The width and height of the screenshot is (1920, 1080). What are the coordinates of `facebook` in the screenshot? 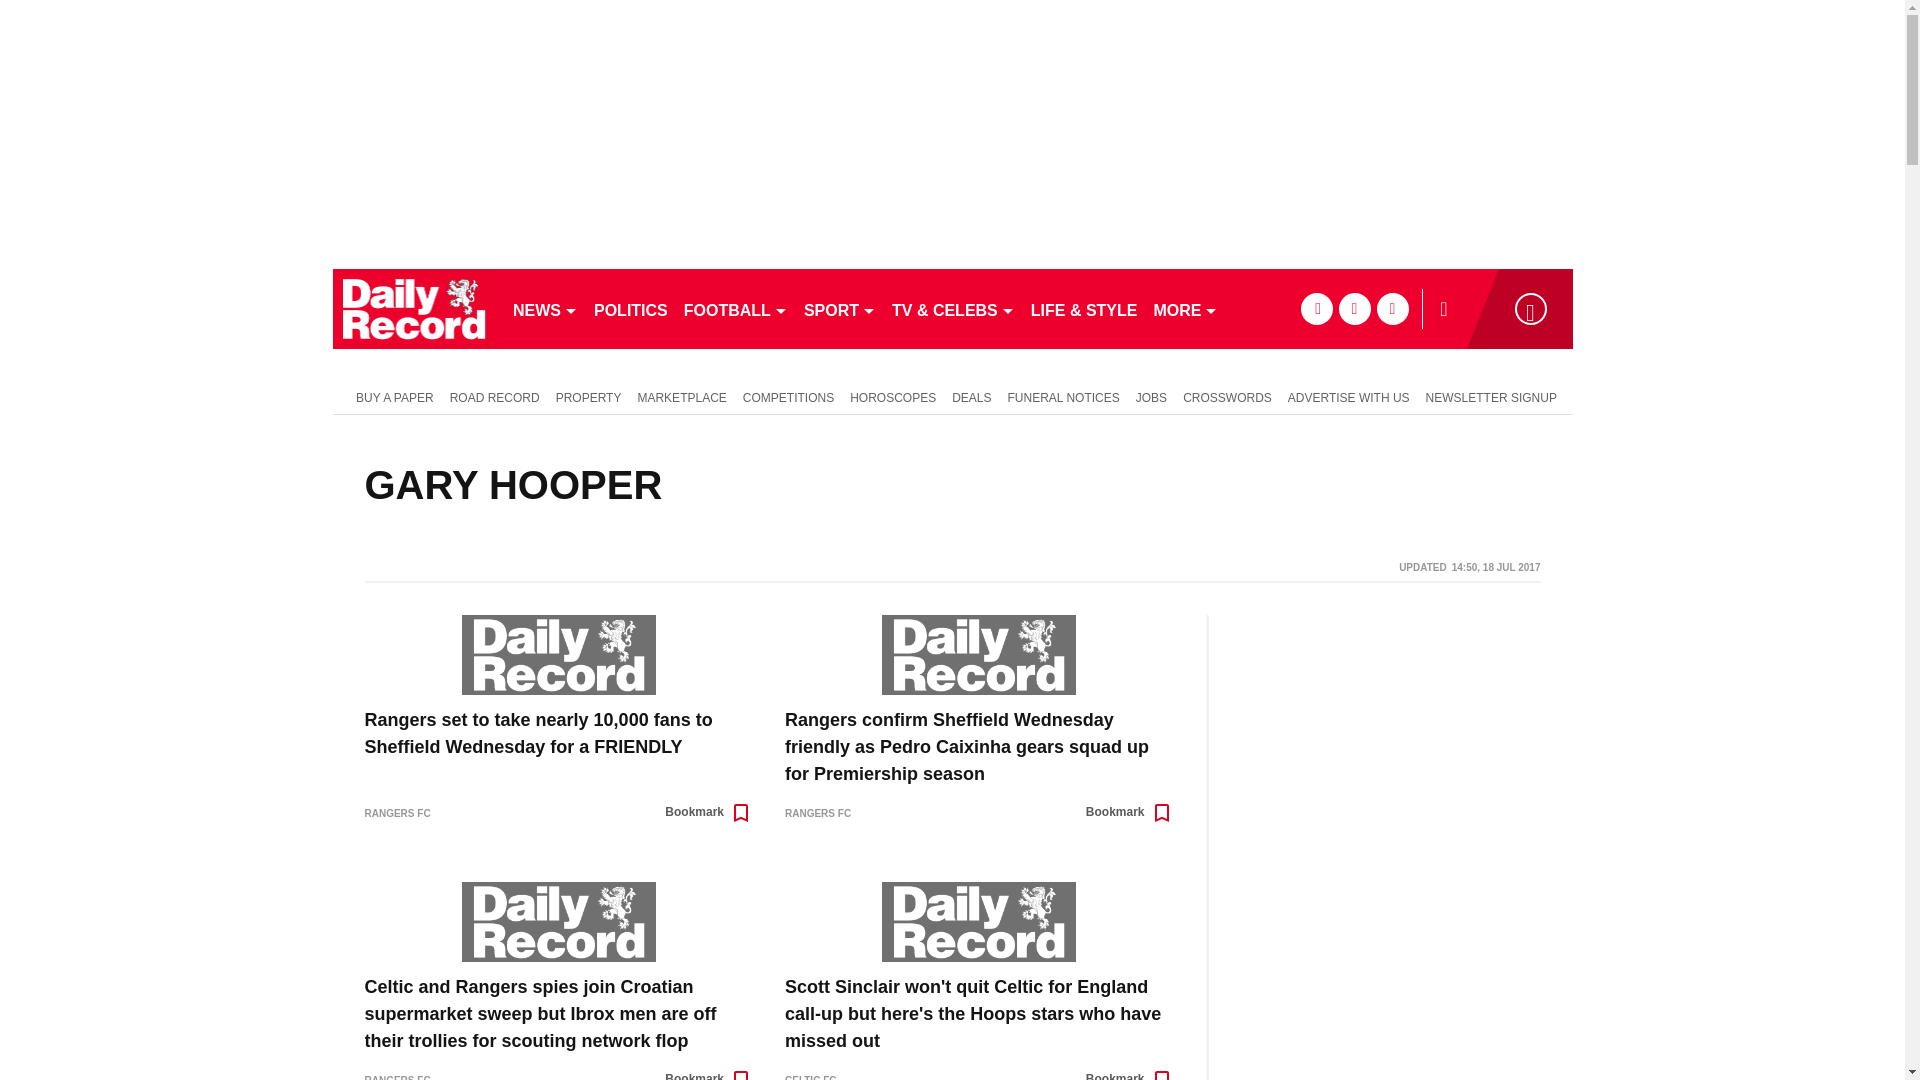 It's located at (1316, 308).